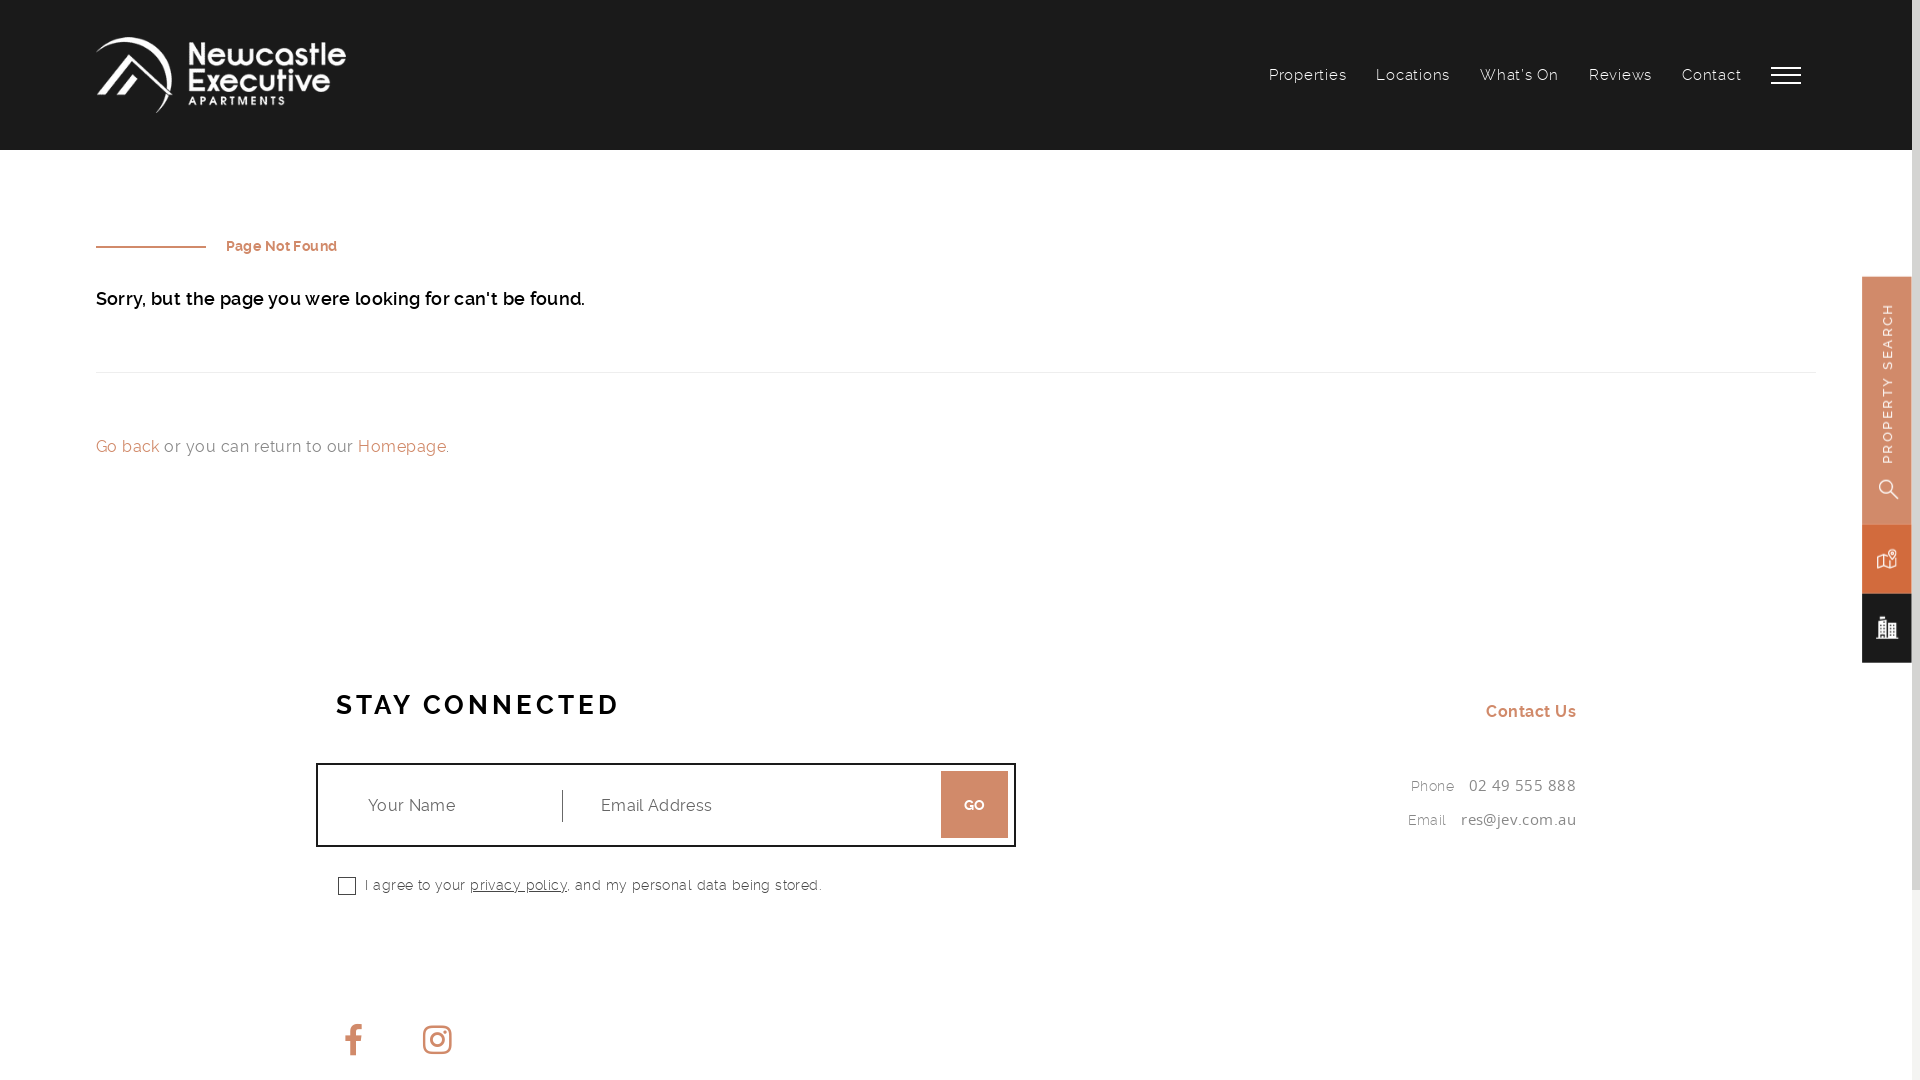 This screenshot has height=1080, width=1920. What do you see at coordinates (1712, 75) in the screenshot?
I see `Contact` at bounding box center [1712, 75].